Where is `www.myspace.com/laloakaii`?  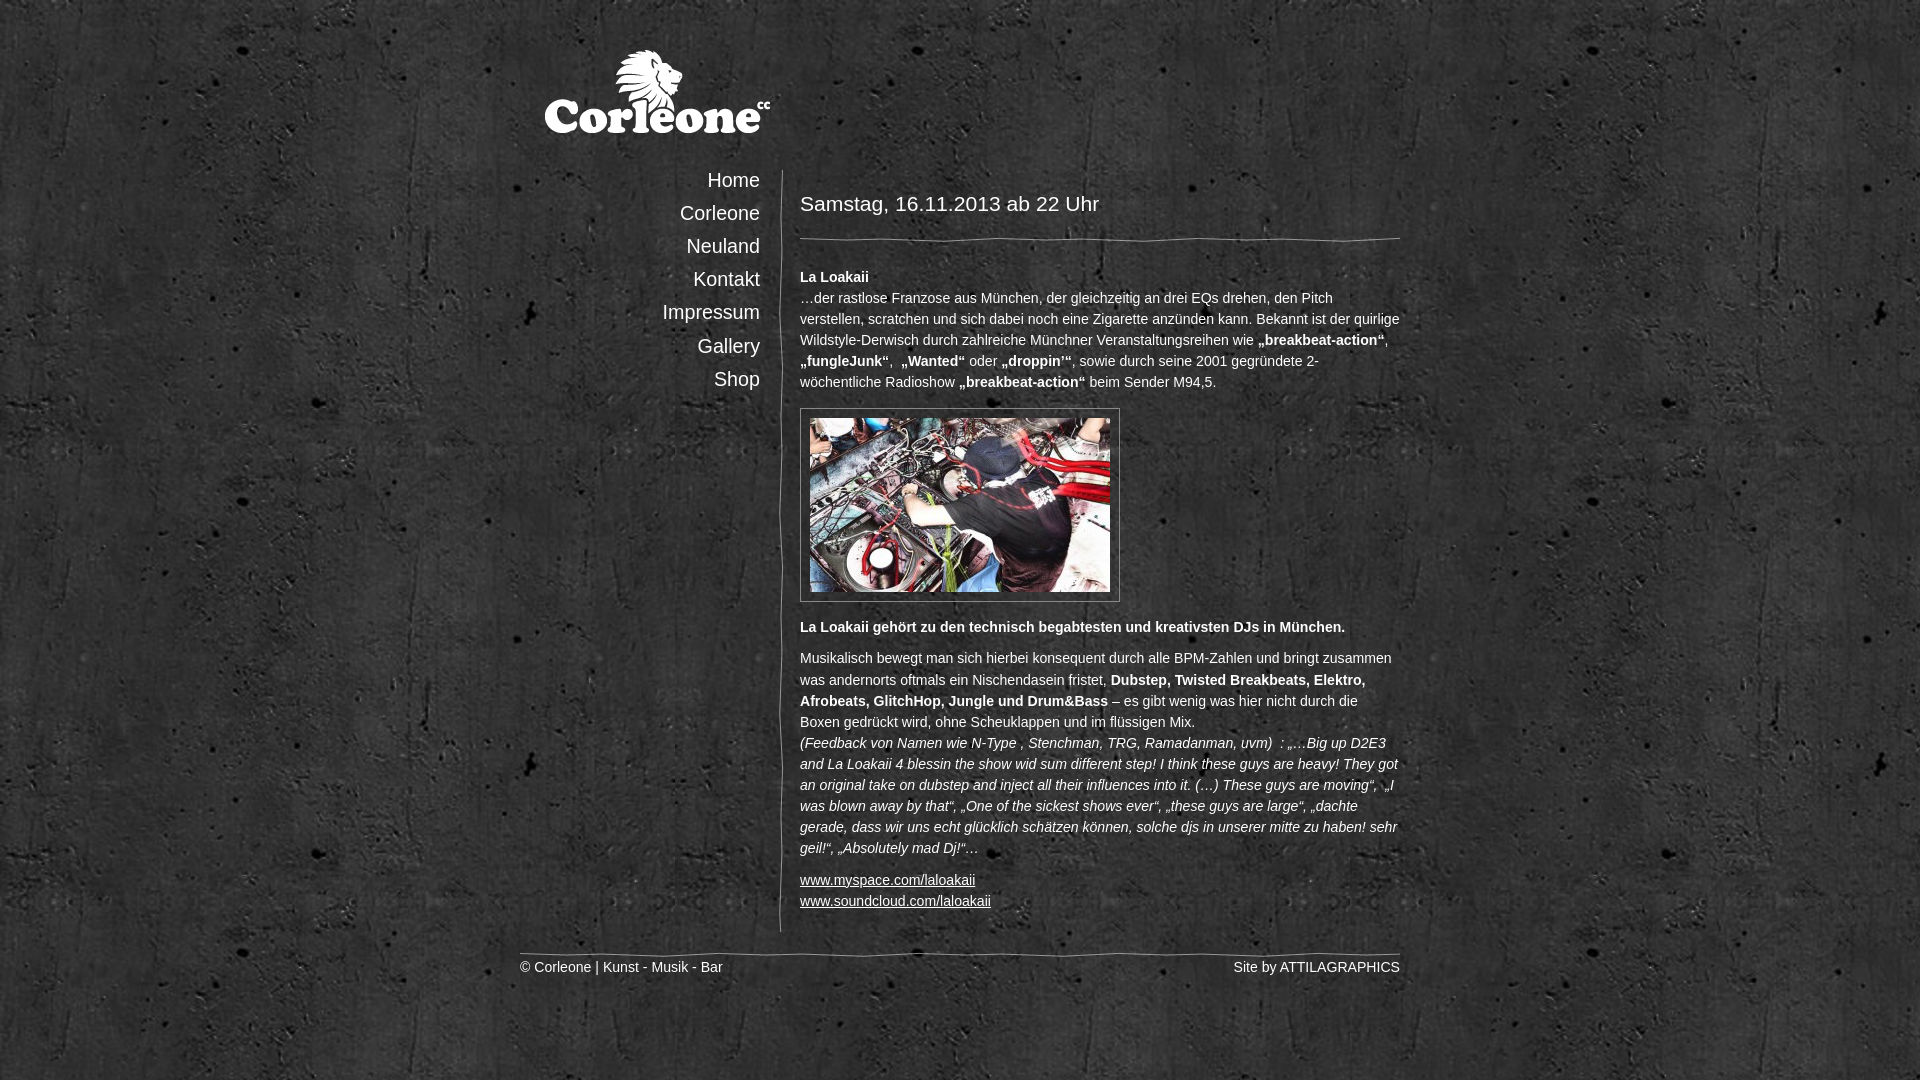
www.myspace.com/laloakaii is located at coordinates (888, 880).